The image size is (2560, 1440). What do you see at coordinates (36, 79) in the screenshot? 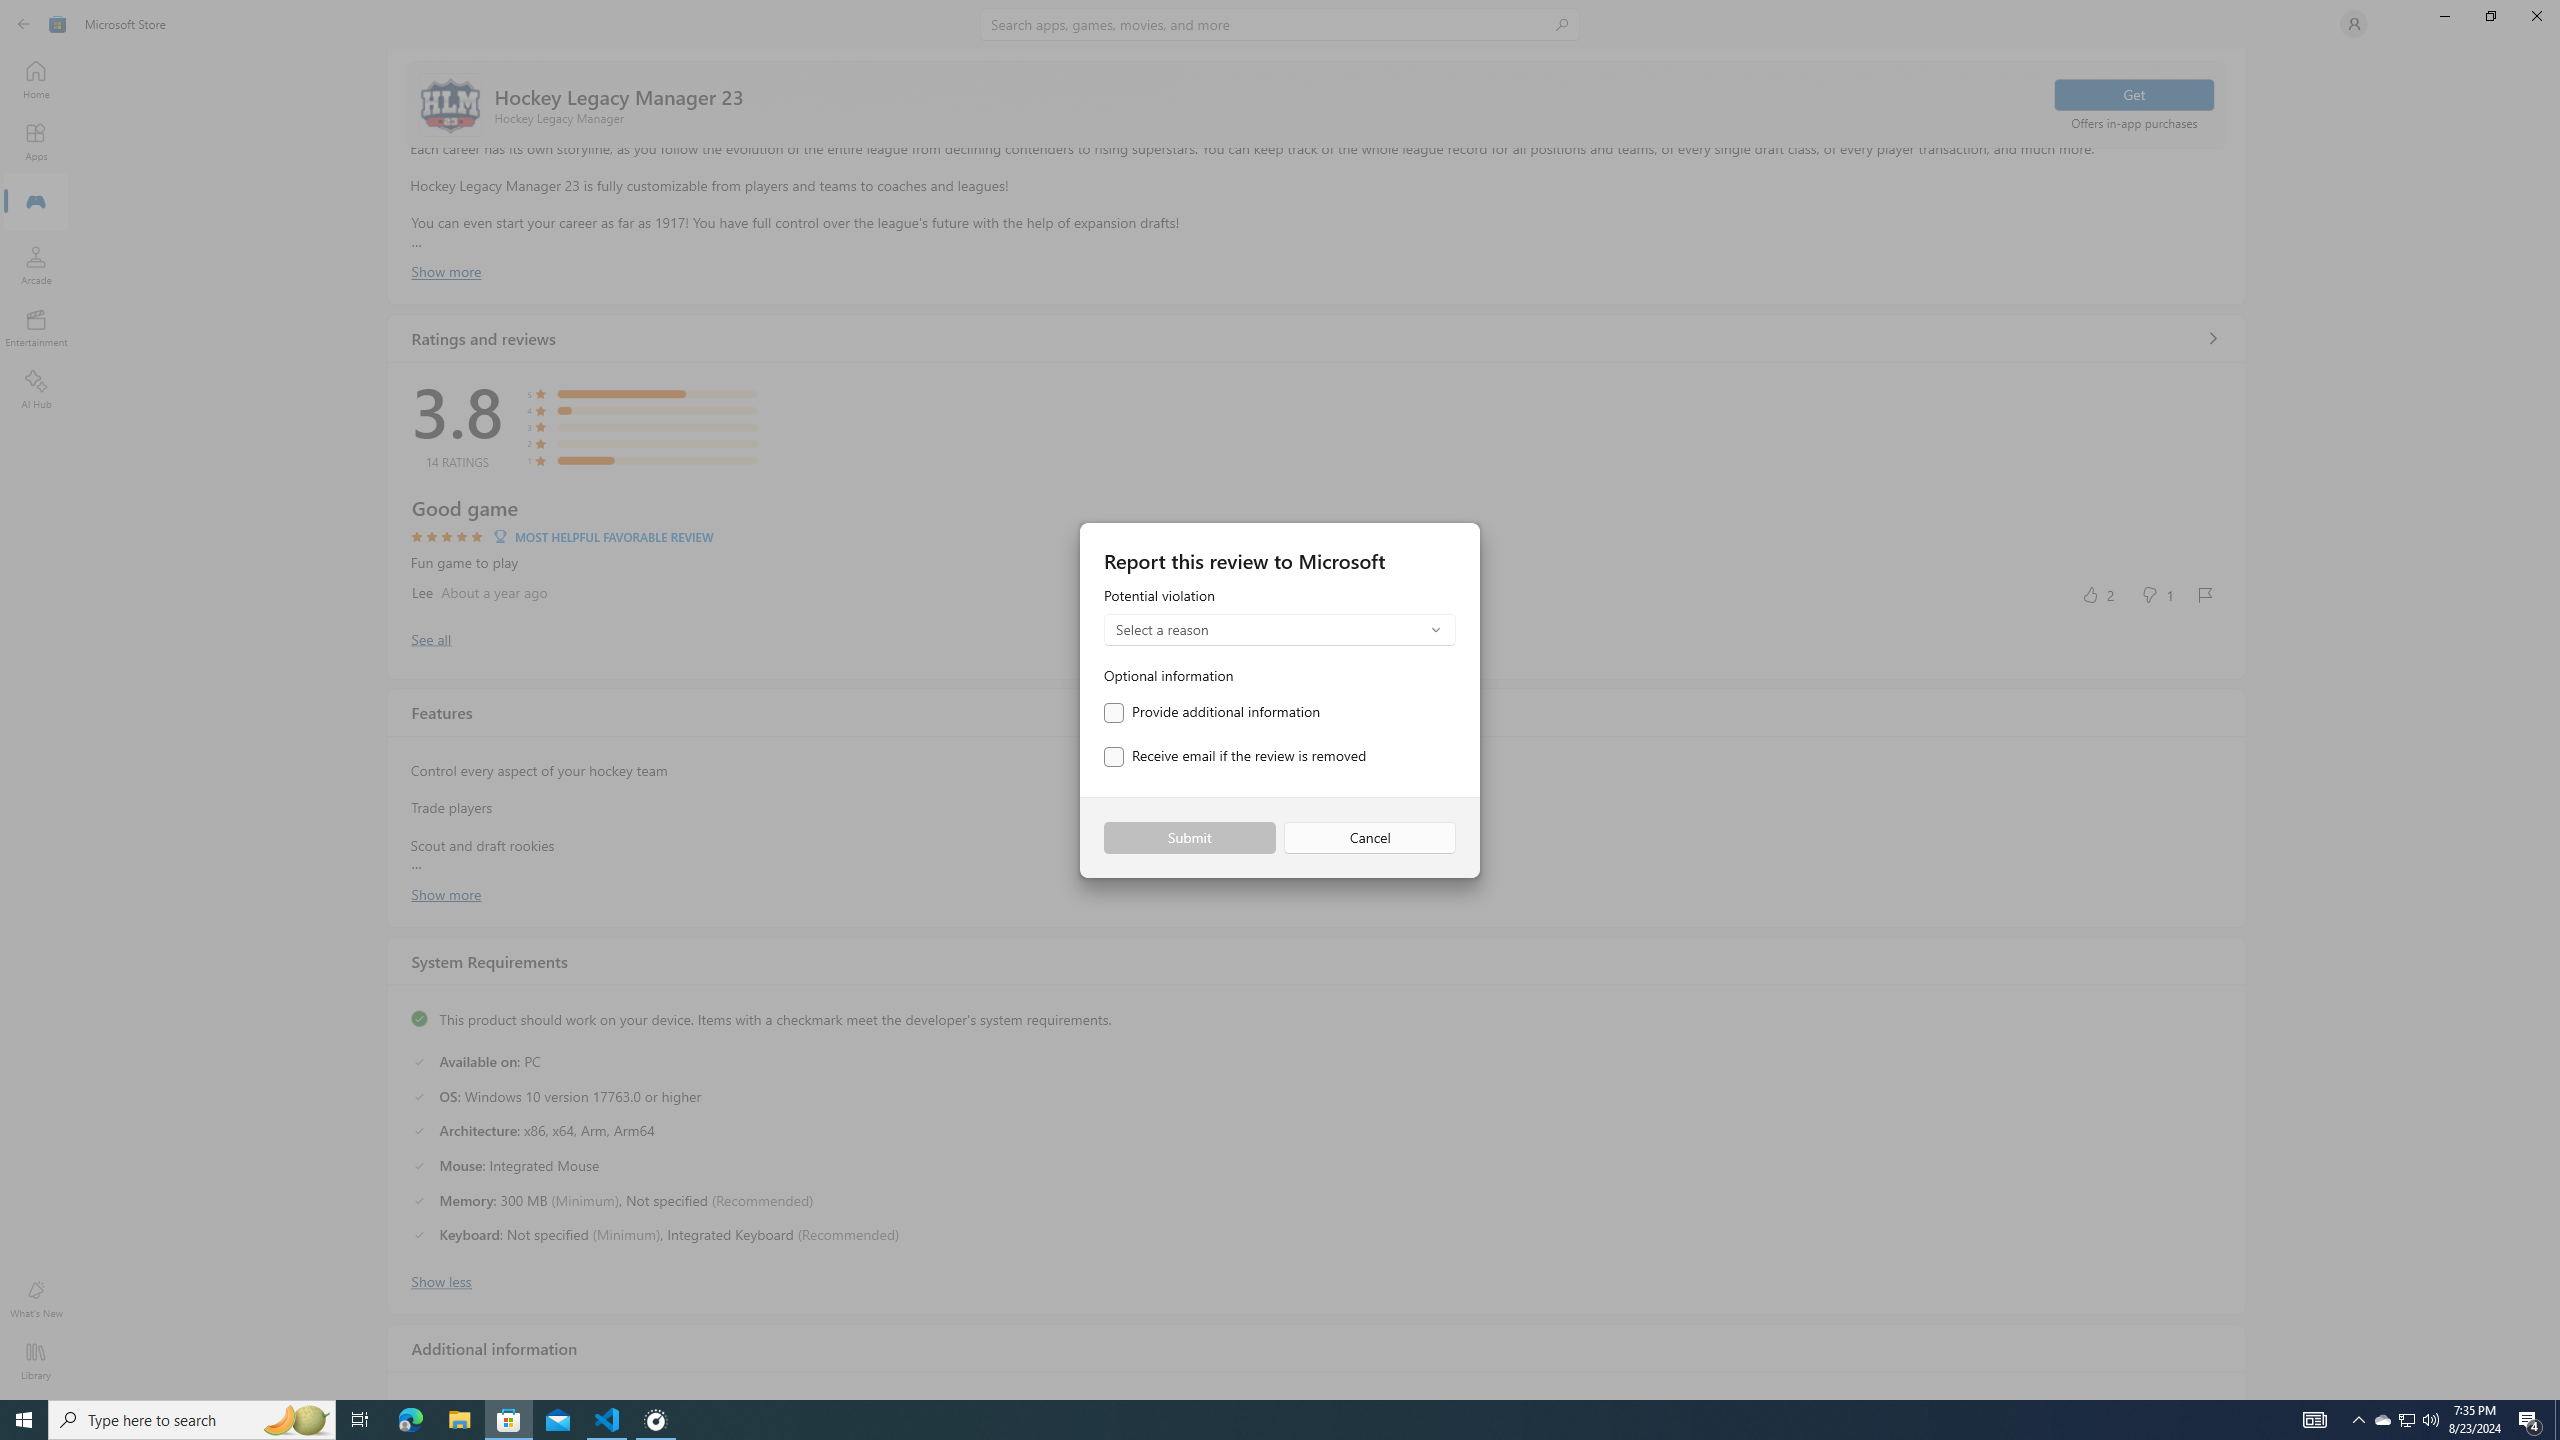
I see `Home` at bounding box center [36, 79].